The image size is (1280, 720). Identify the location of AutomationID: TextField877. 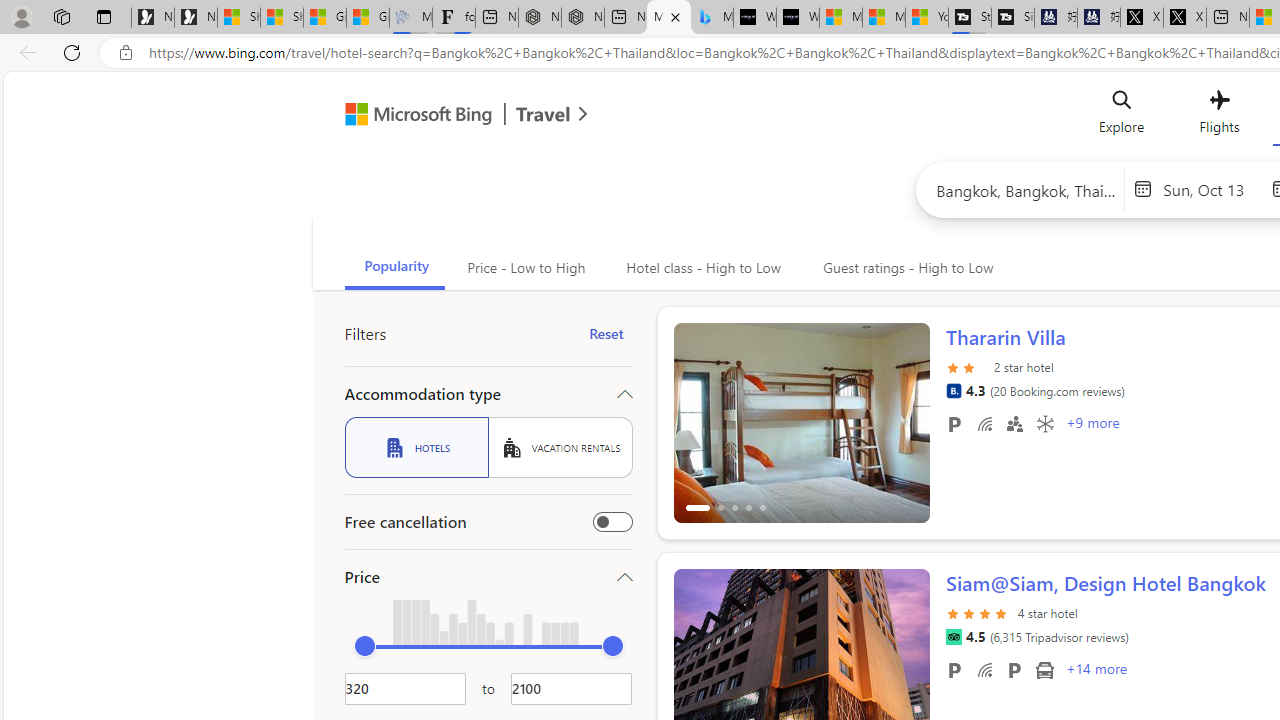
(571, 688).